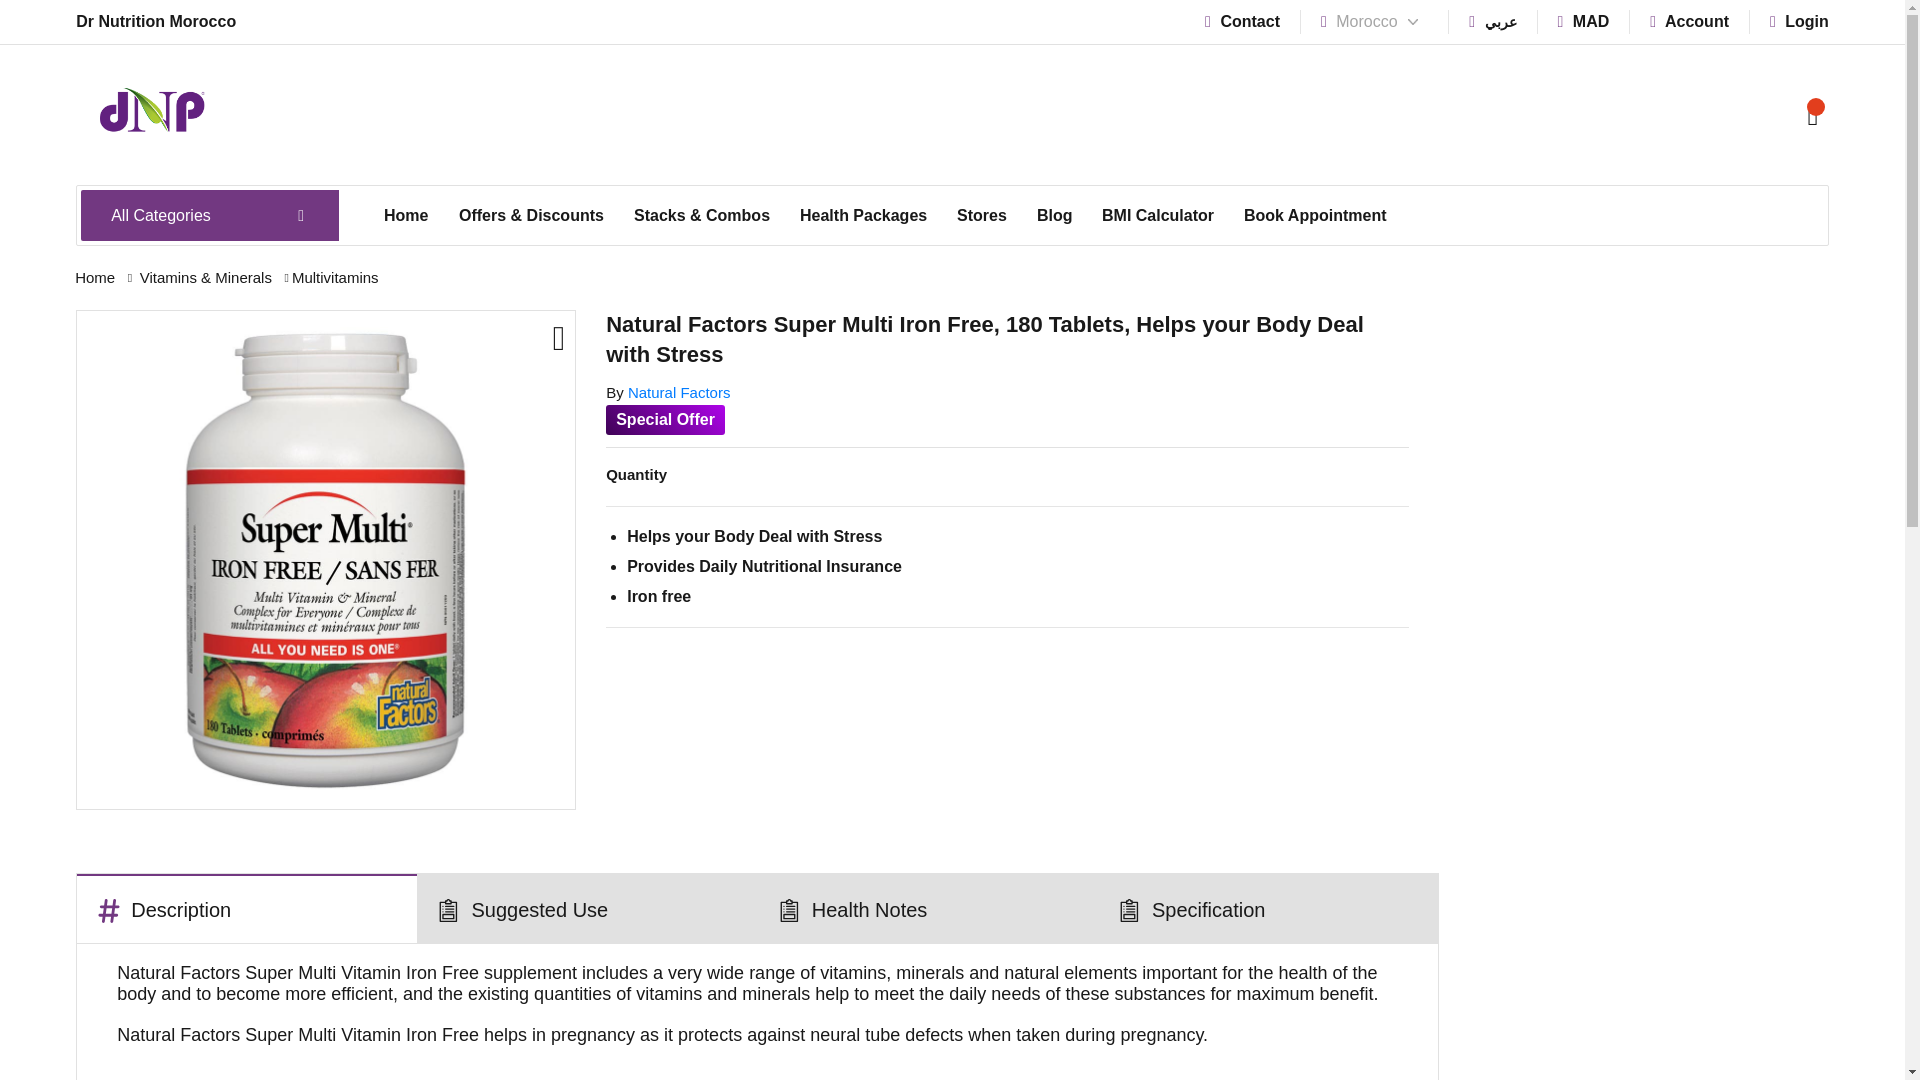 This screenshot has height=1080, width=1920. I want to click on Blog, so click(1054, 216).